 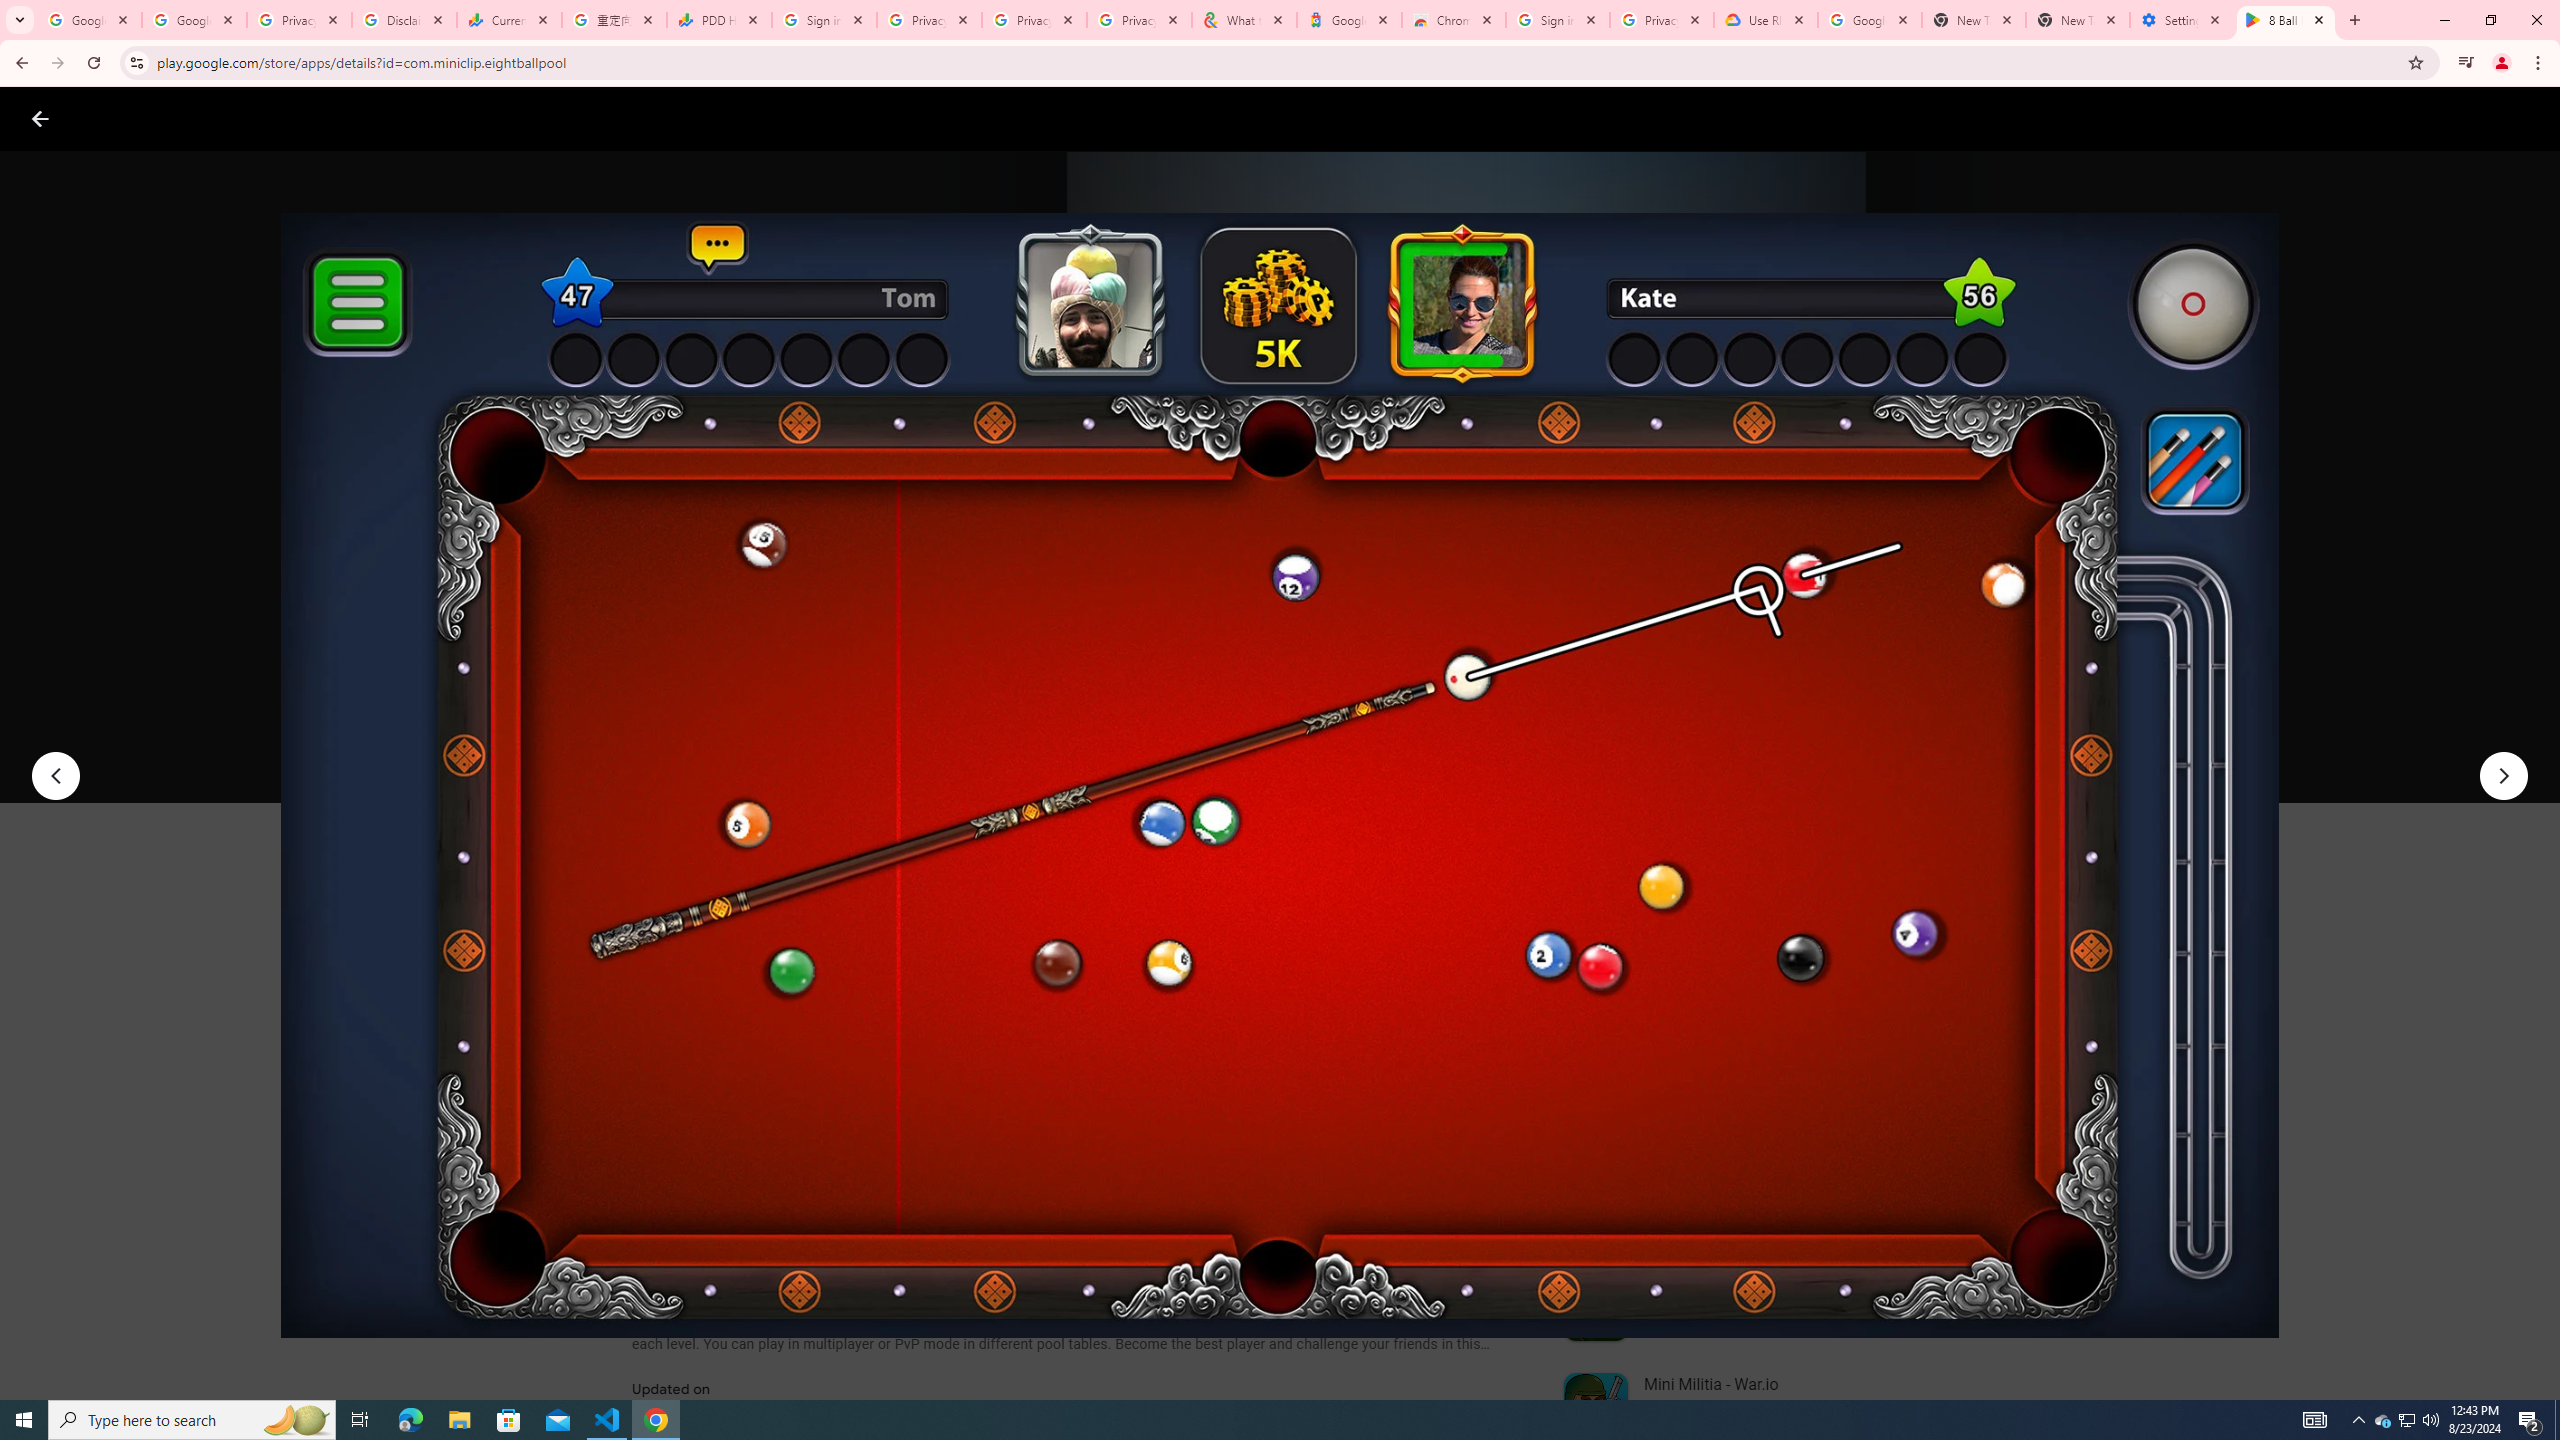 What do you see at coordinates (824, 20) in the screenshot?
I see `Sign in - Google Accounts` at bounding box center [824, 20].